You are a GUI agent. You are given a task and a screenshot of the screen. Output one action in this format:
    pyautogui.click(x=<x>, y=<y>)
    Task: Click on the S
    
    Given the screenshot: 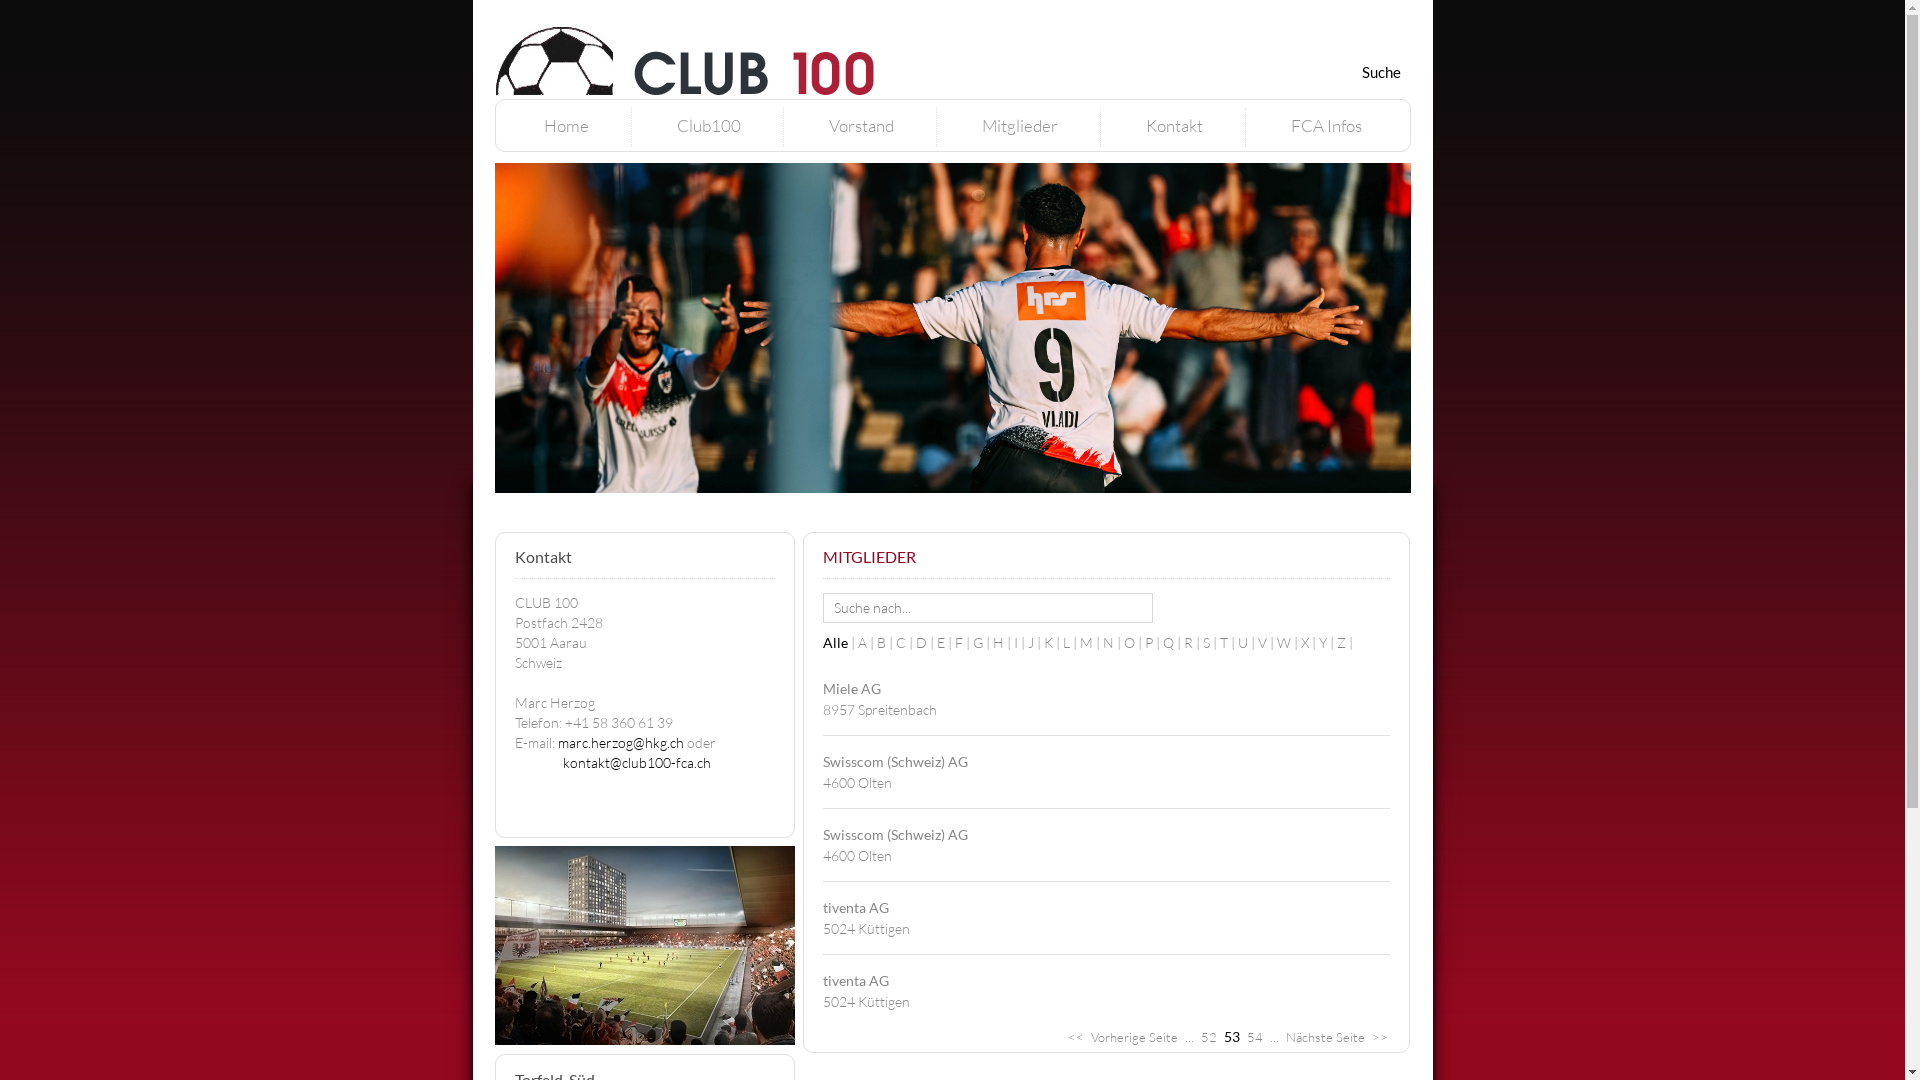 What is the action you would take?
    pyautogui.click(x=1210, y=642)
    